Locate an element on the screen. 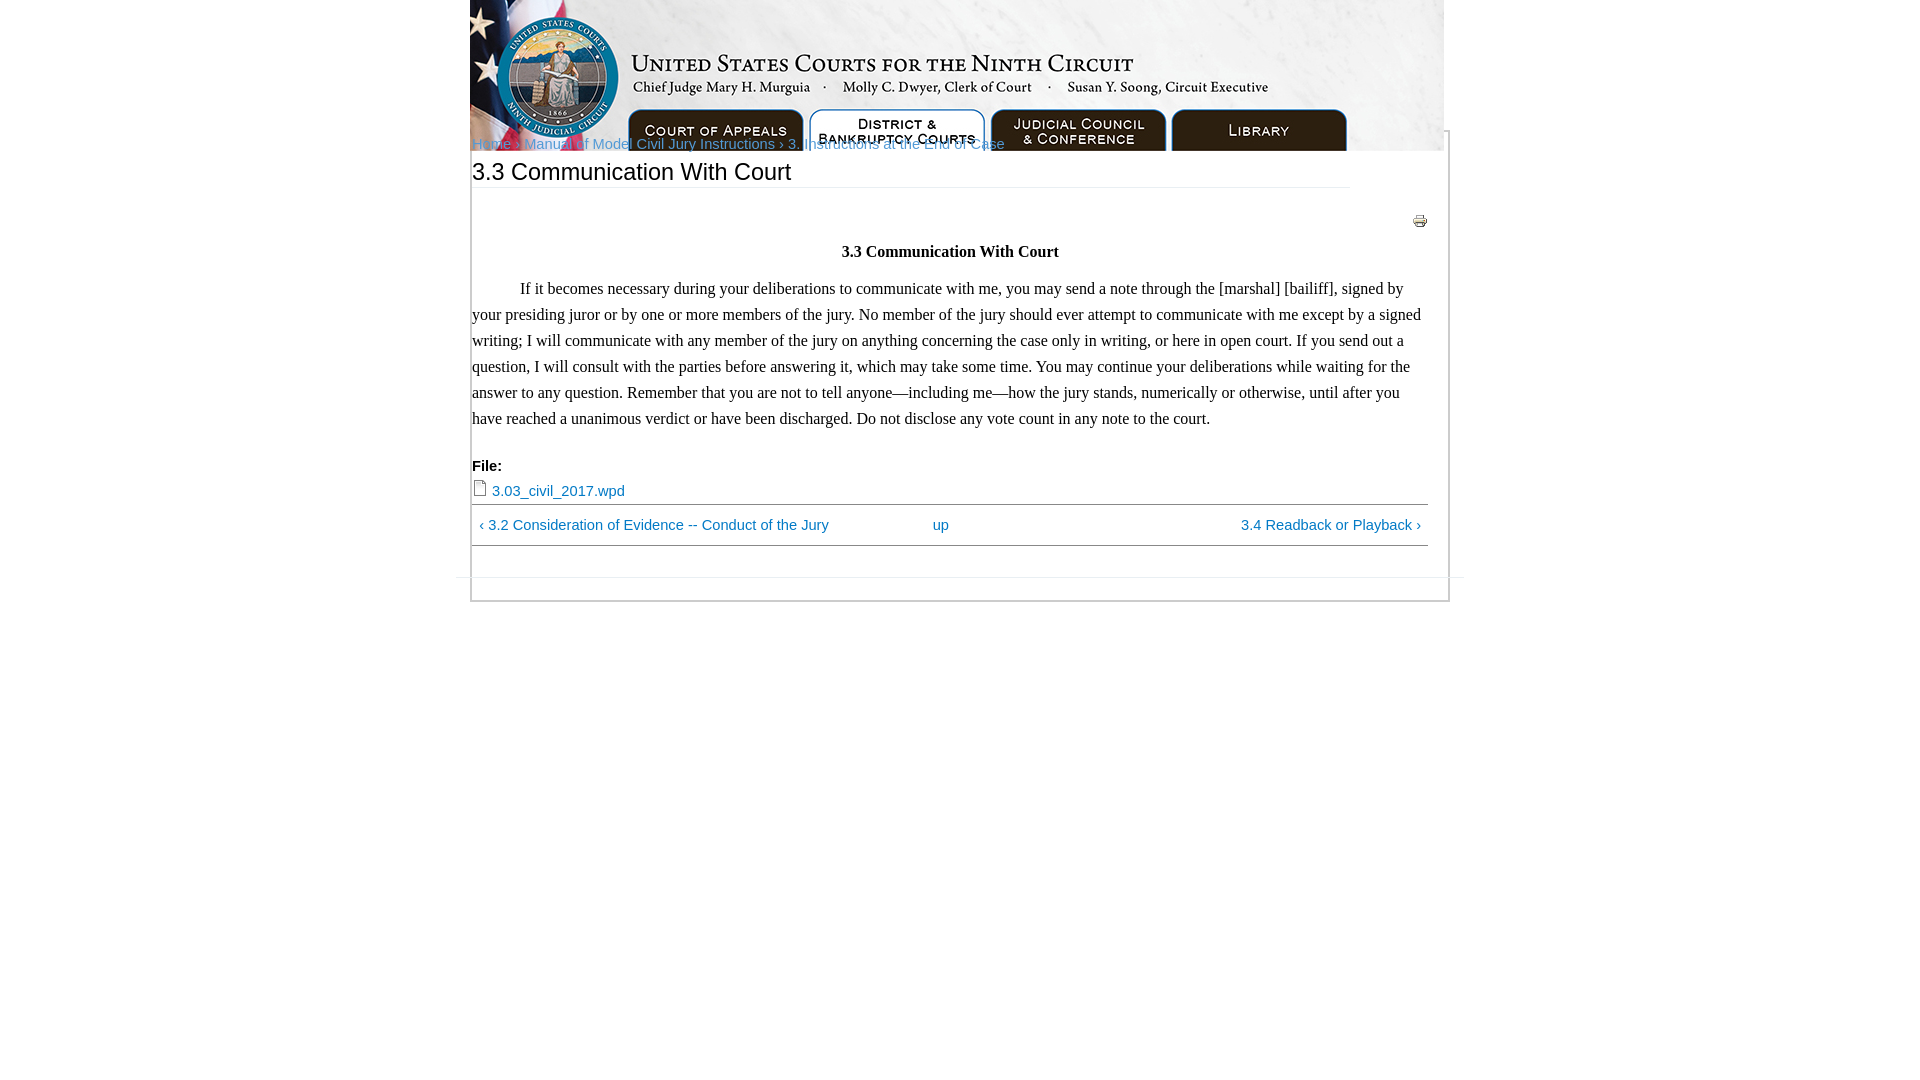 This screenshot has width=1920, height=1080. Go to parent page is located at coordinates (940, 525).